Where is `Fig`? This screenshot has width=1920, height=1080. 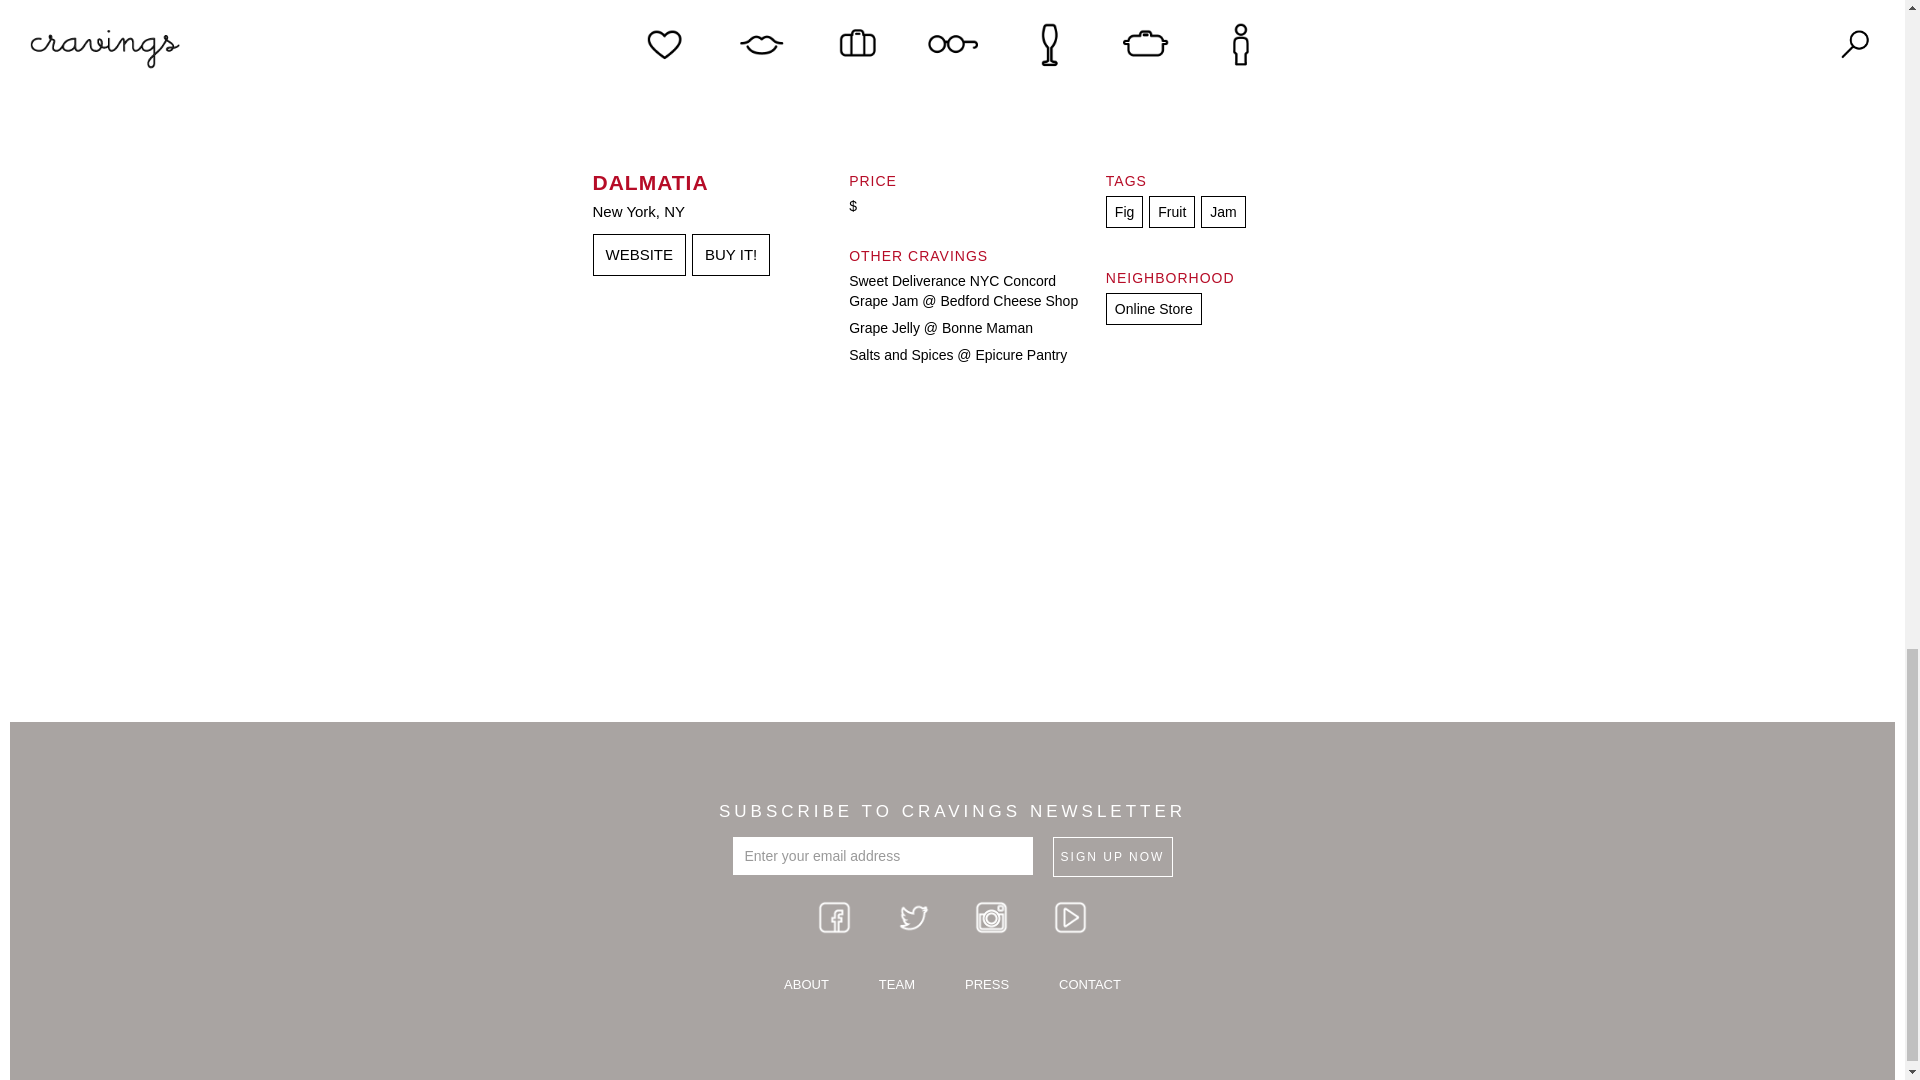 Fig is located at coordinates (1124, 211).